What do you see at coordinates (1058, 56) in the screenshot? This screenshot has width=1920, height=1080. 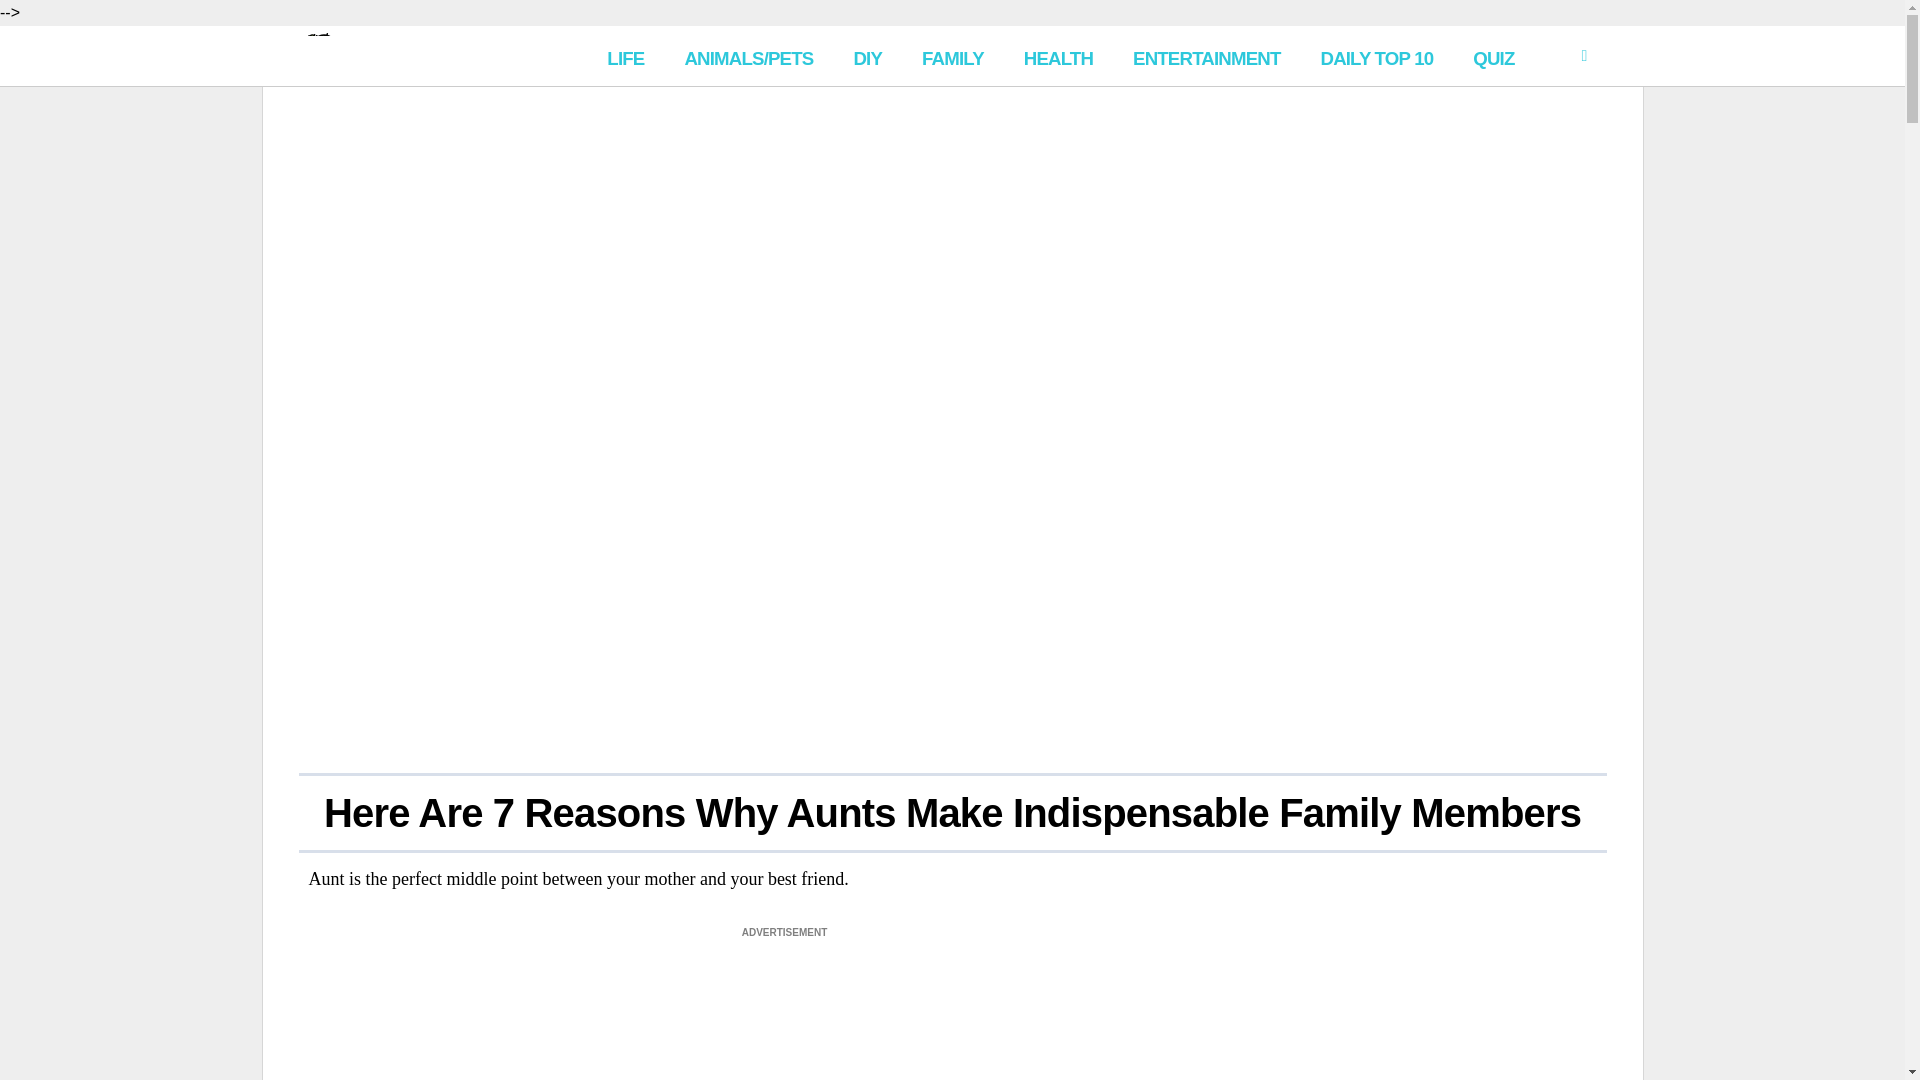 I see `HEALTH` at bounding box center [1058, 56].